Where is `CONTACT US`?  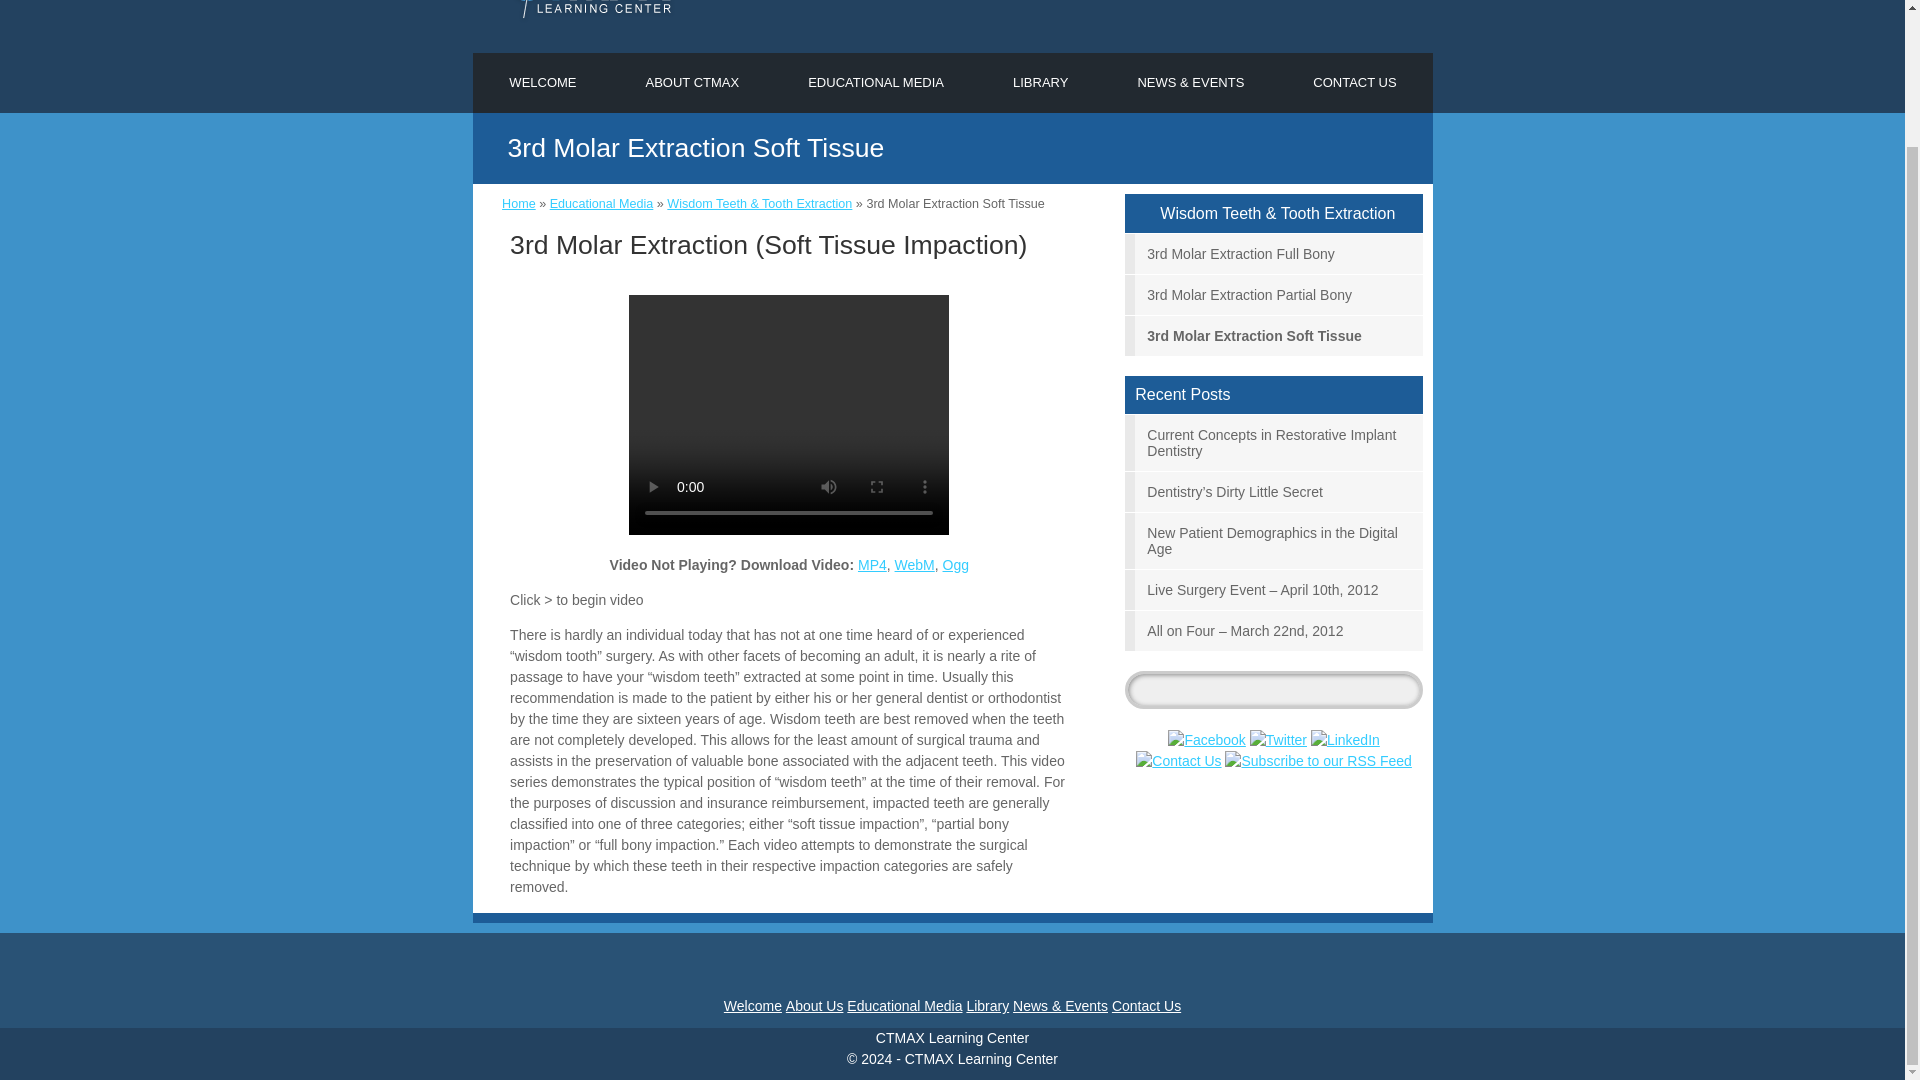
CONTACT US is located at coordinates (1354, 82).